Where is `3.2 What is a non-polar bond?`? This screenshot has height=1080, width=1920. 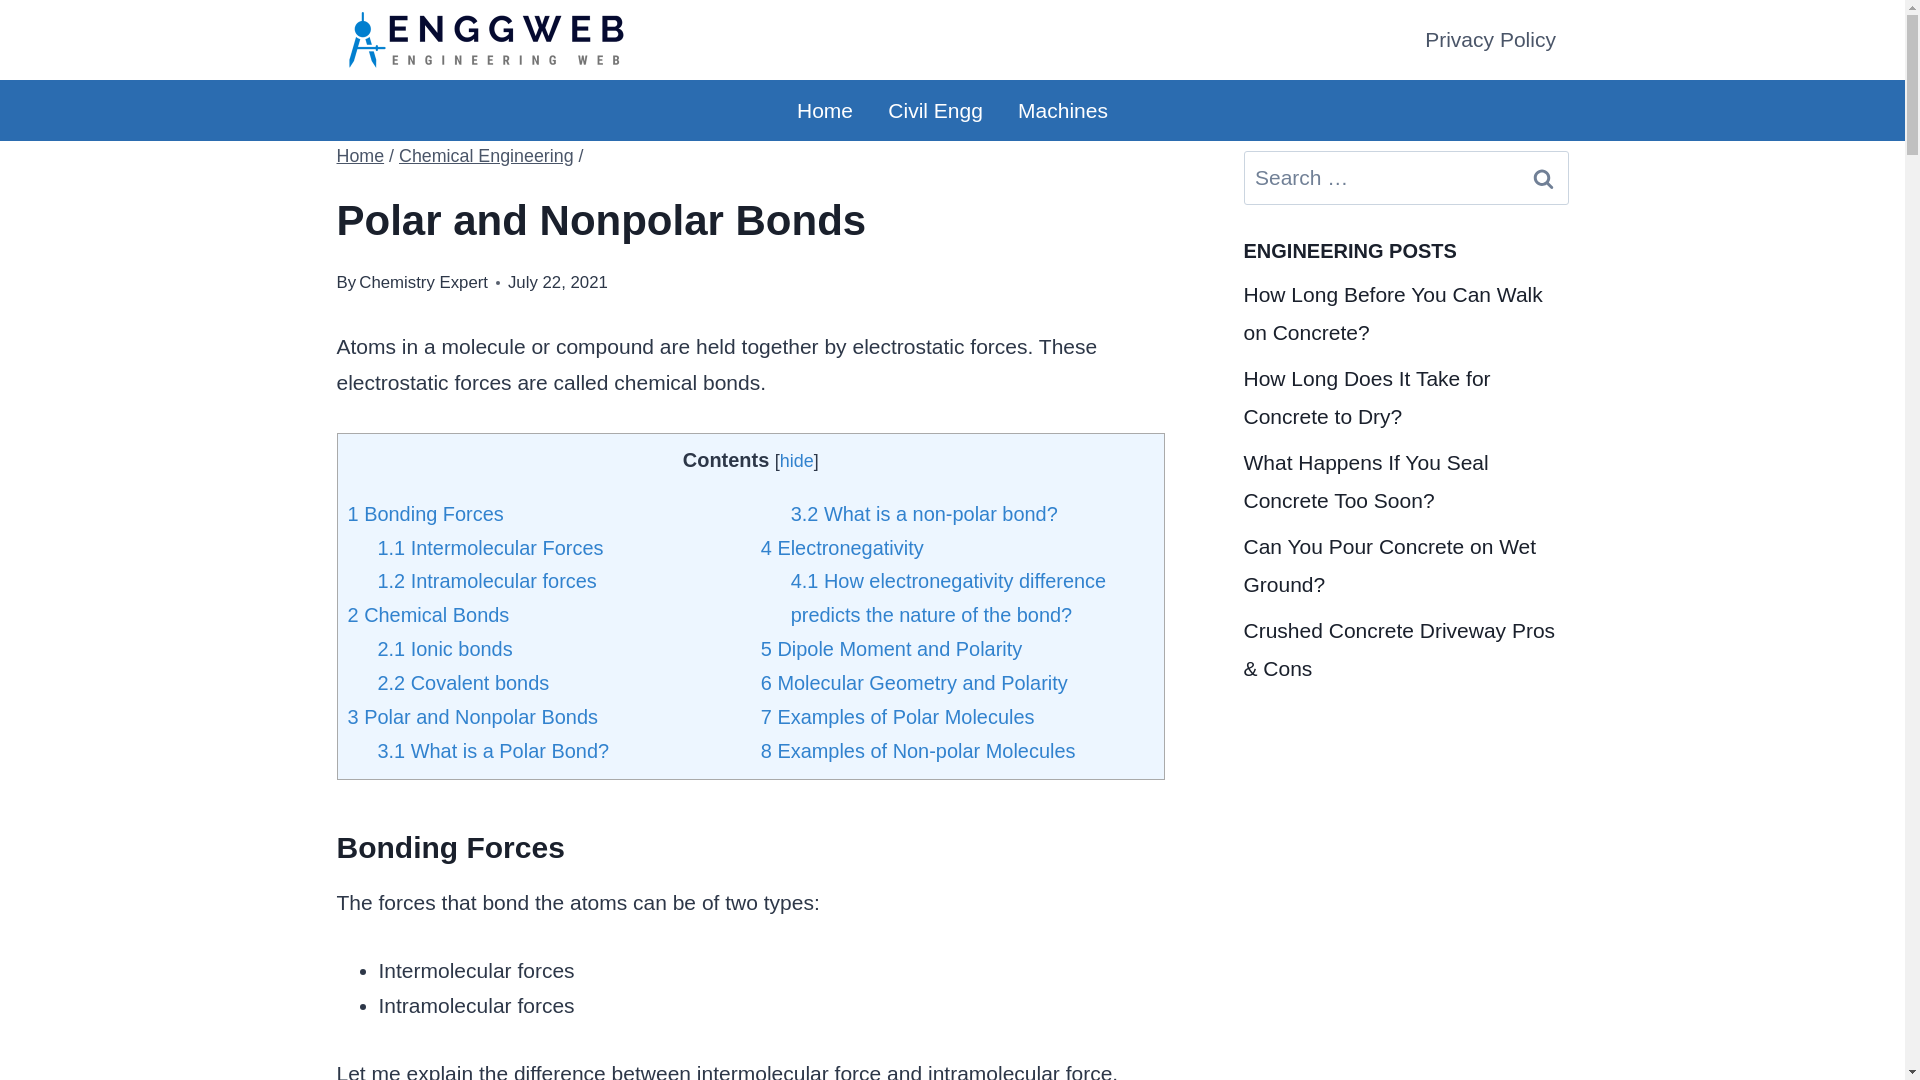 3.2 What is a non-polar bond? is located at coordinates (924, 514).